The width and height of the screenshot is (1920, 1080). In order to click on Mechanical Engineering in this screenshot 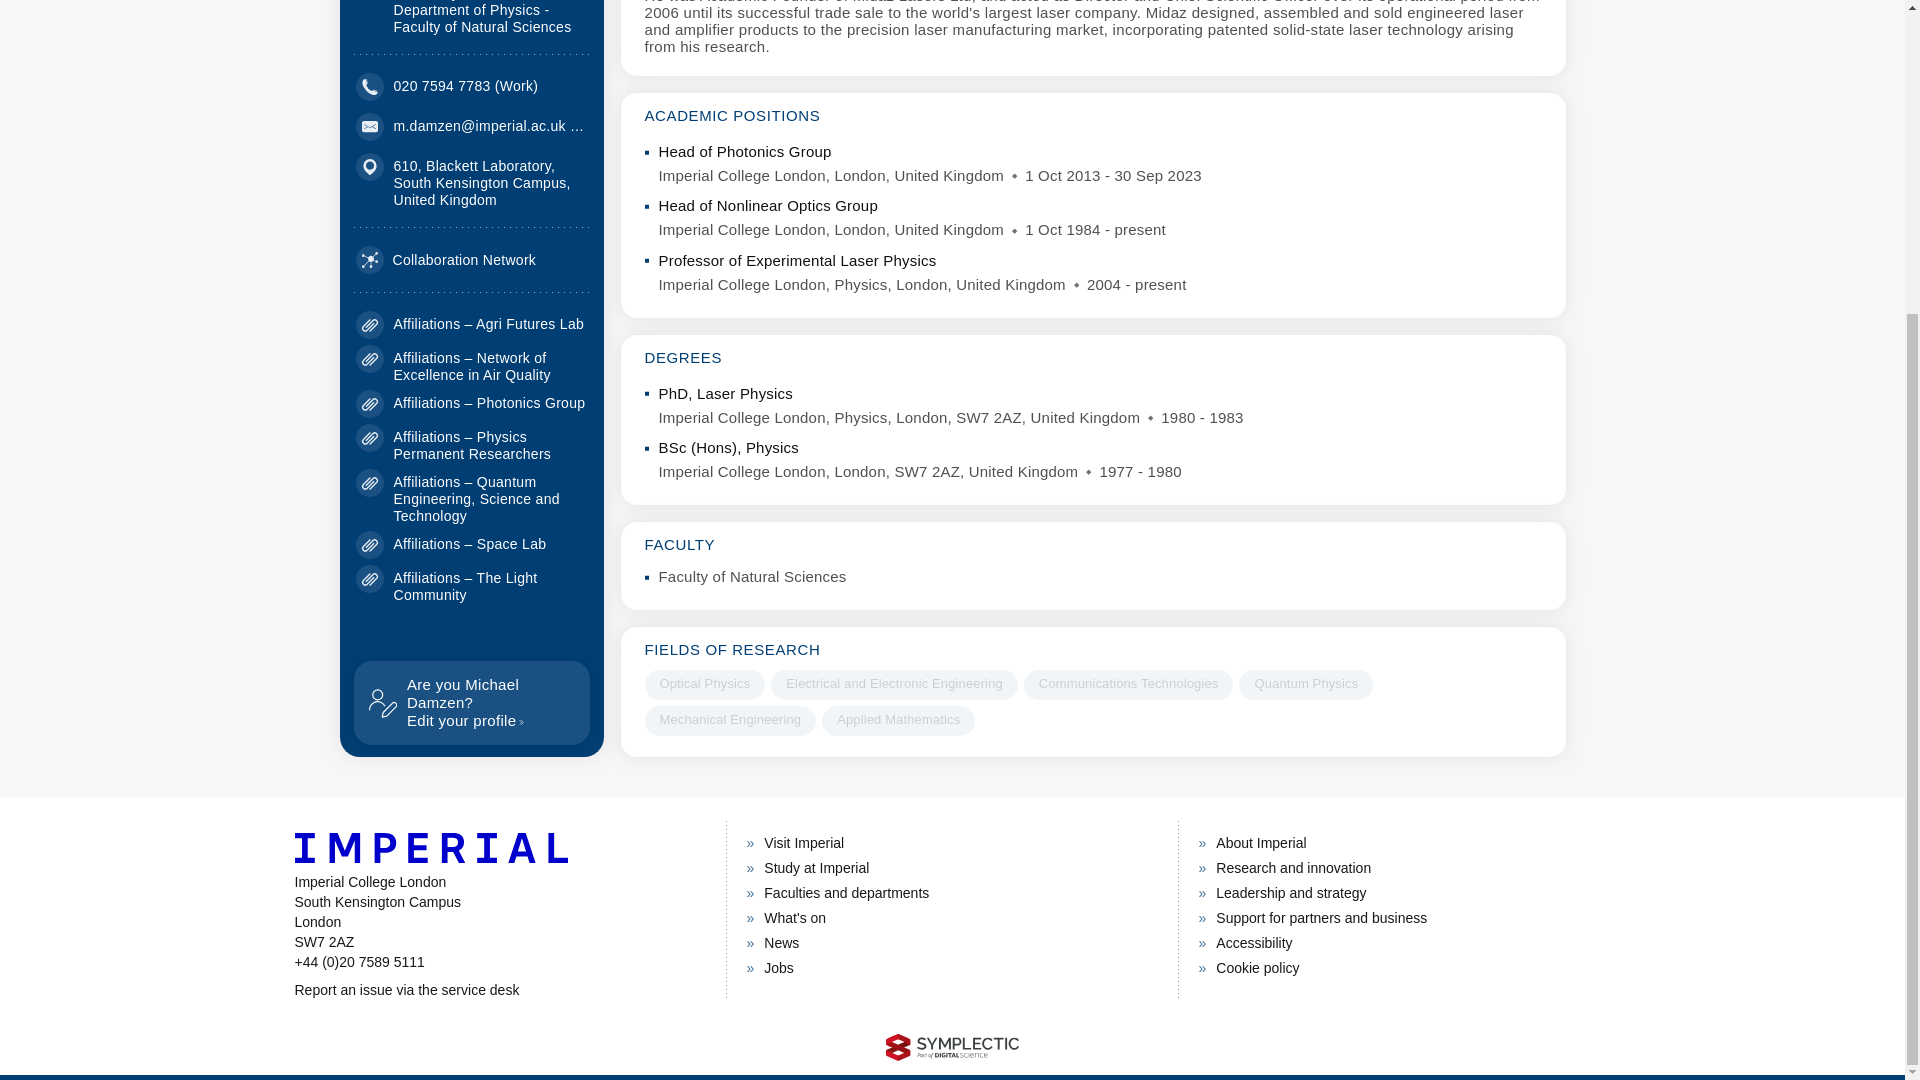, I will do `click(730, 720)`.